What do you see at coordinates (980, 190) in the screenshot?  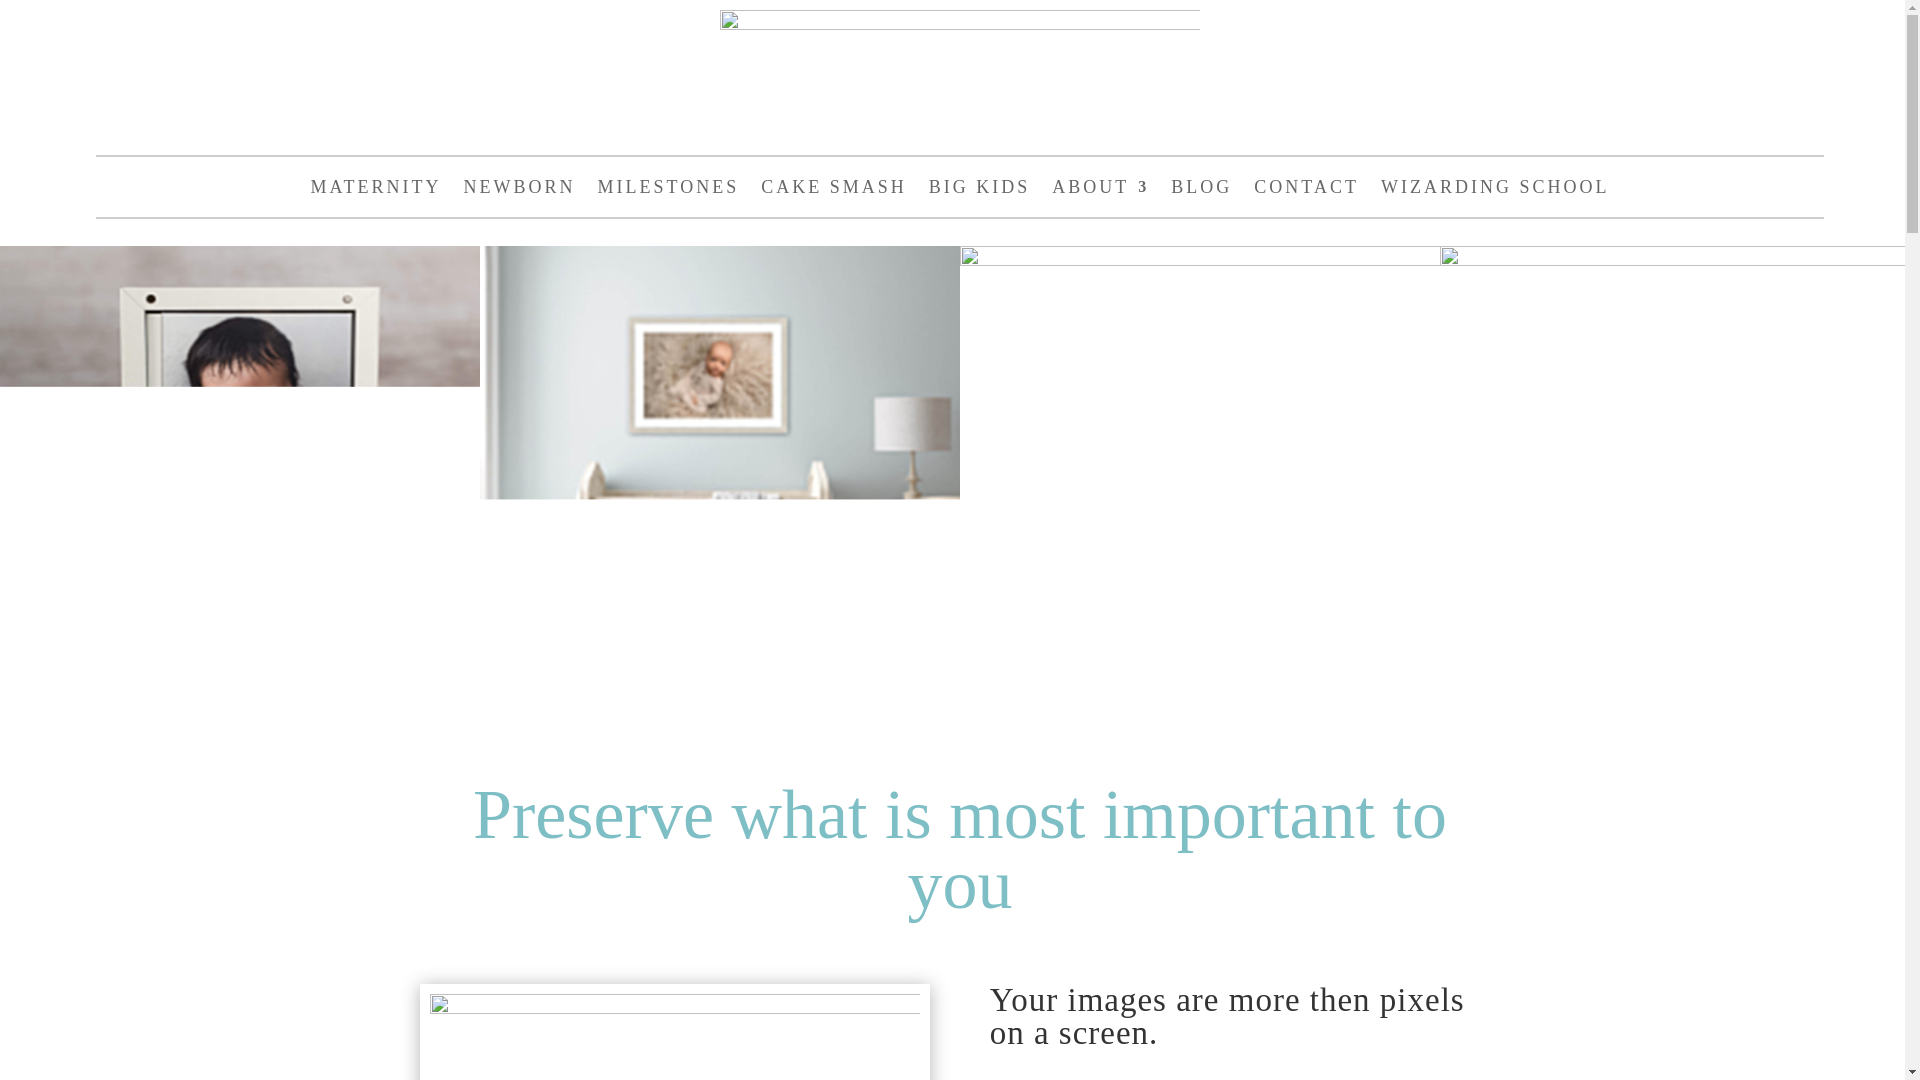 I see `BIG KIDS` at bounding box center [980, 190].